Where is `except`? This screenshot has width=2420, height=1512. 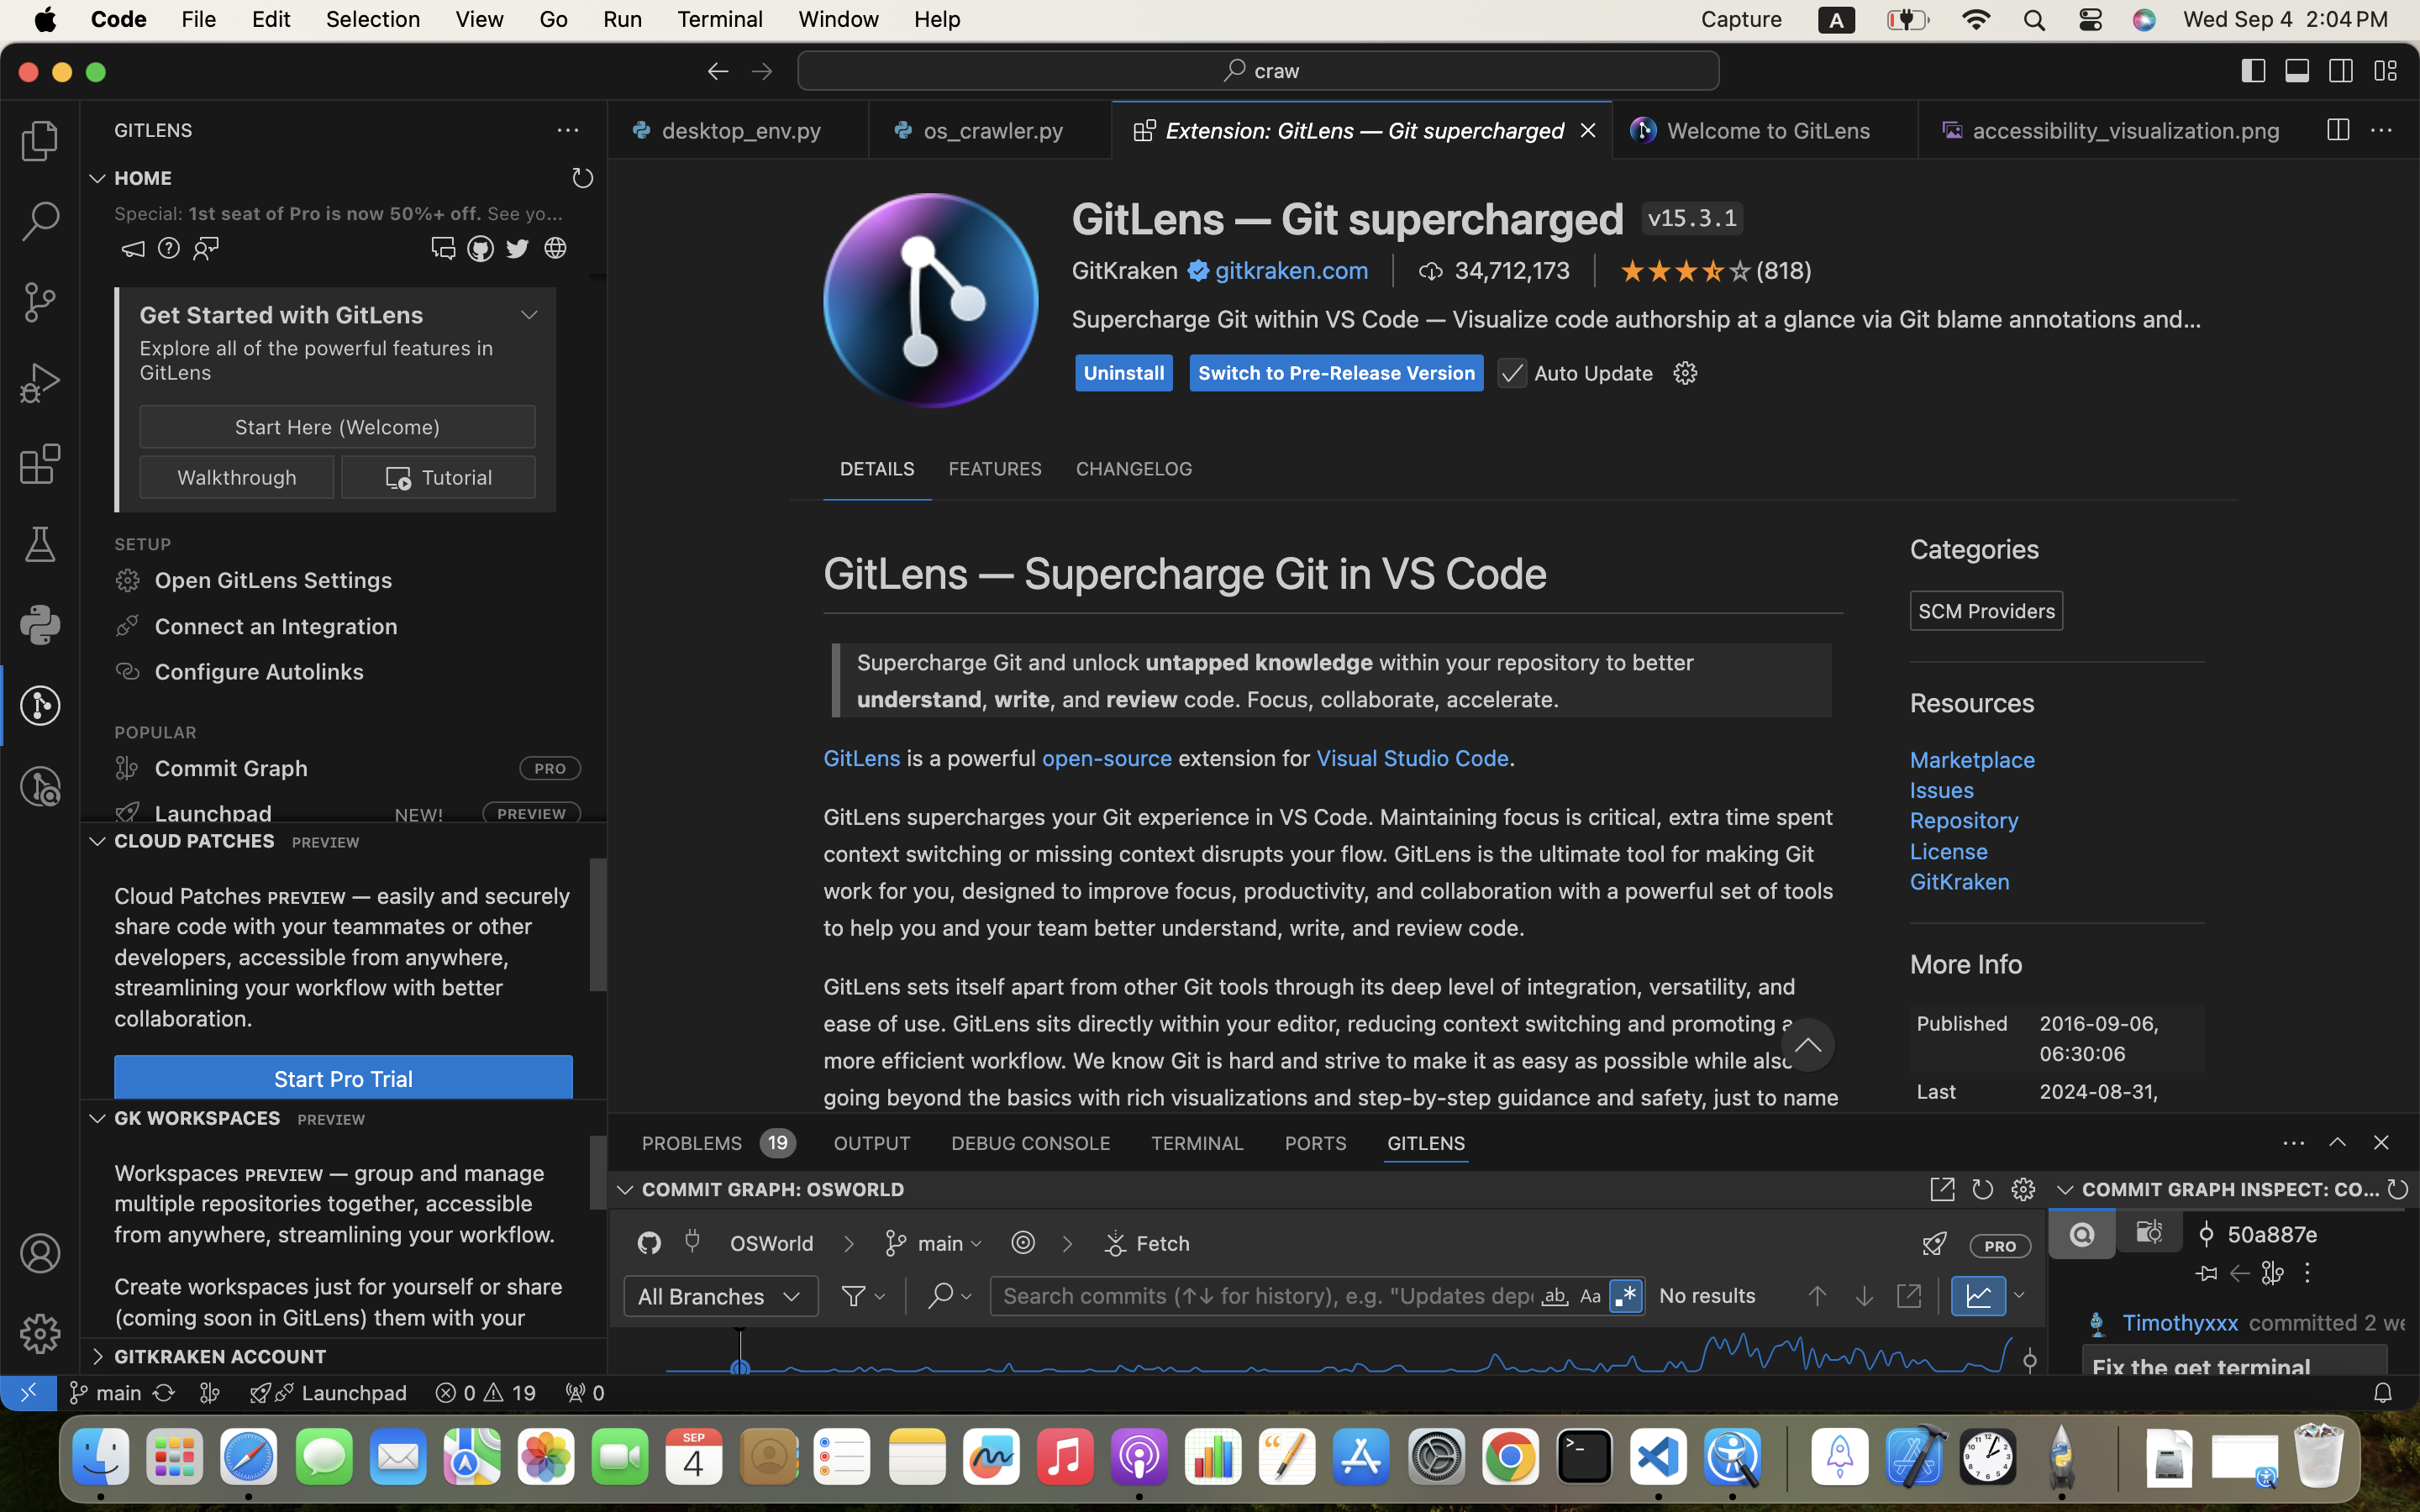
except is located at coordinates (1118, 491).